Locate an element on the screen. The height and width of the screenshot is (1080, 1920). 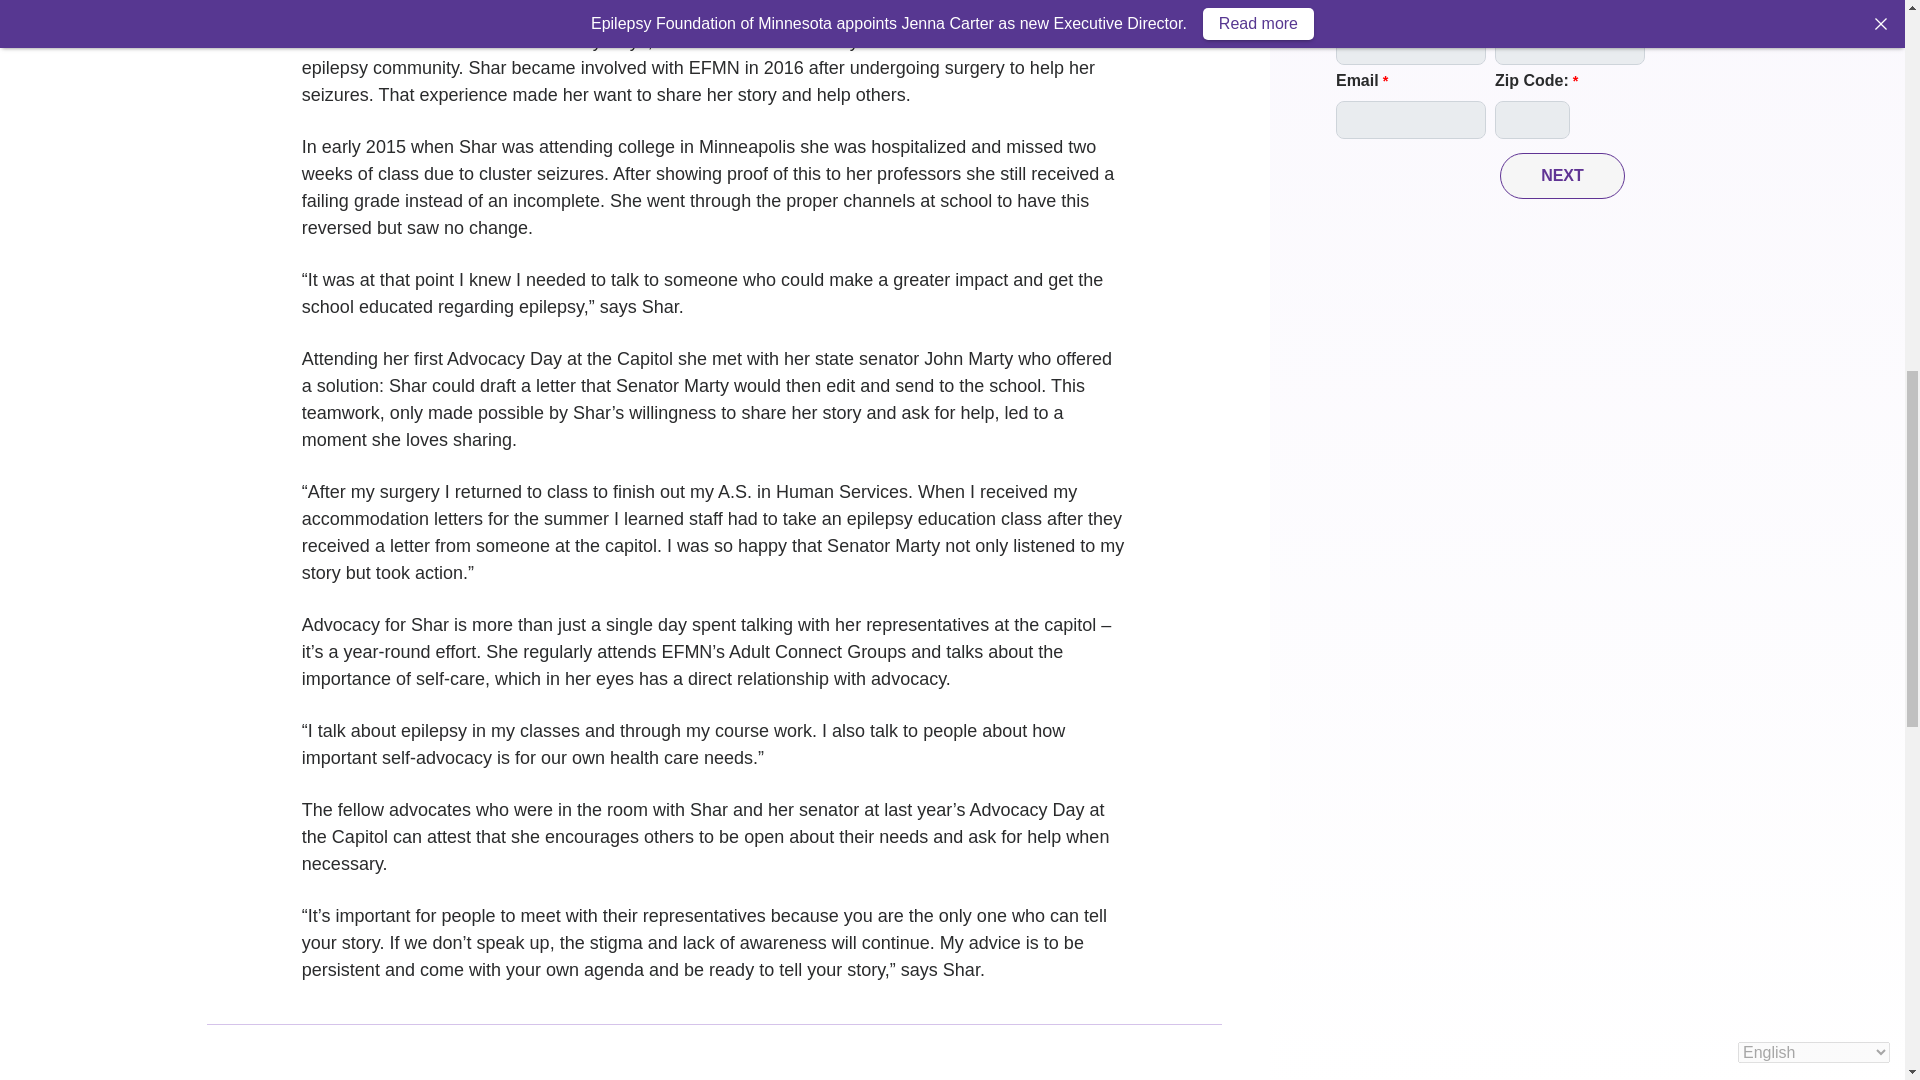
Email is located at coordinates (1411, 120).